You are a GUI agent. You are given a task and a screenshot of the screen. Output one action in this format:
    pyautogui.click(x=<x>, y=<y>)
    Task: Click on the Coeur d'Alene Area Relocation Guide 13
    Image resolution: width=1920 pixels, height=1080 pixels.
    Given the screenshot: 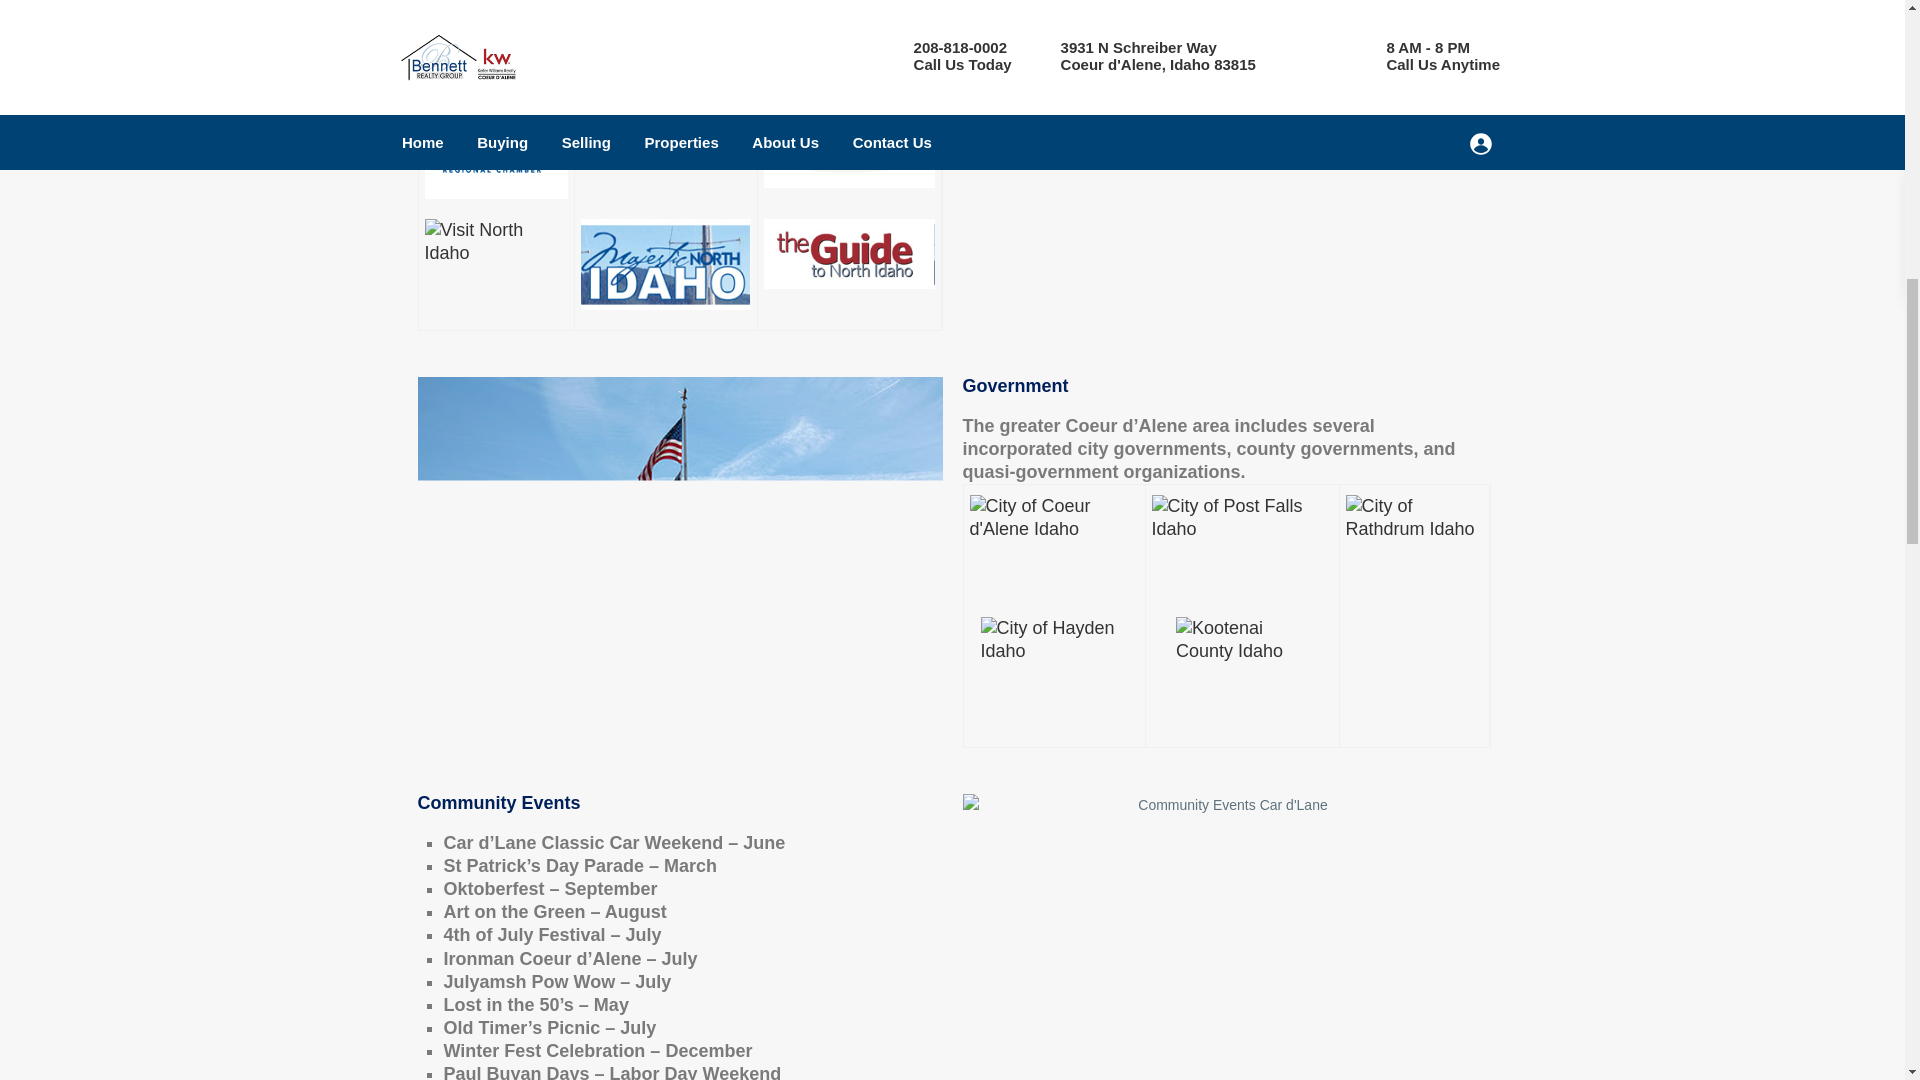 What is the action you would take?
    pyautogui.click(x=1053, y=670)
    